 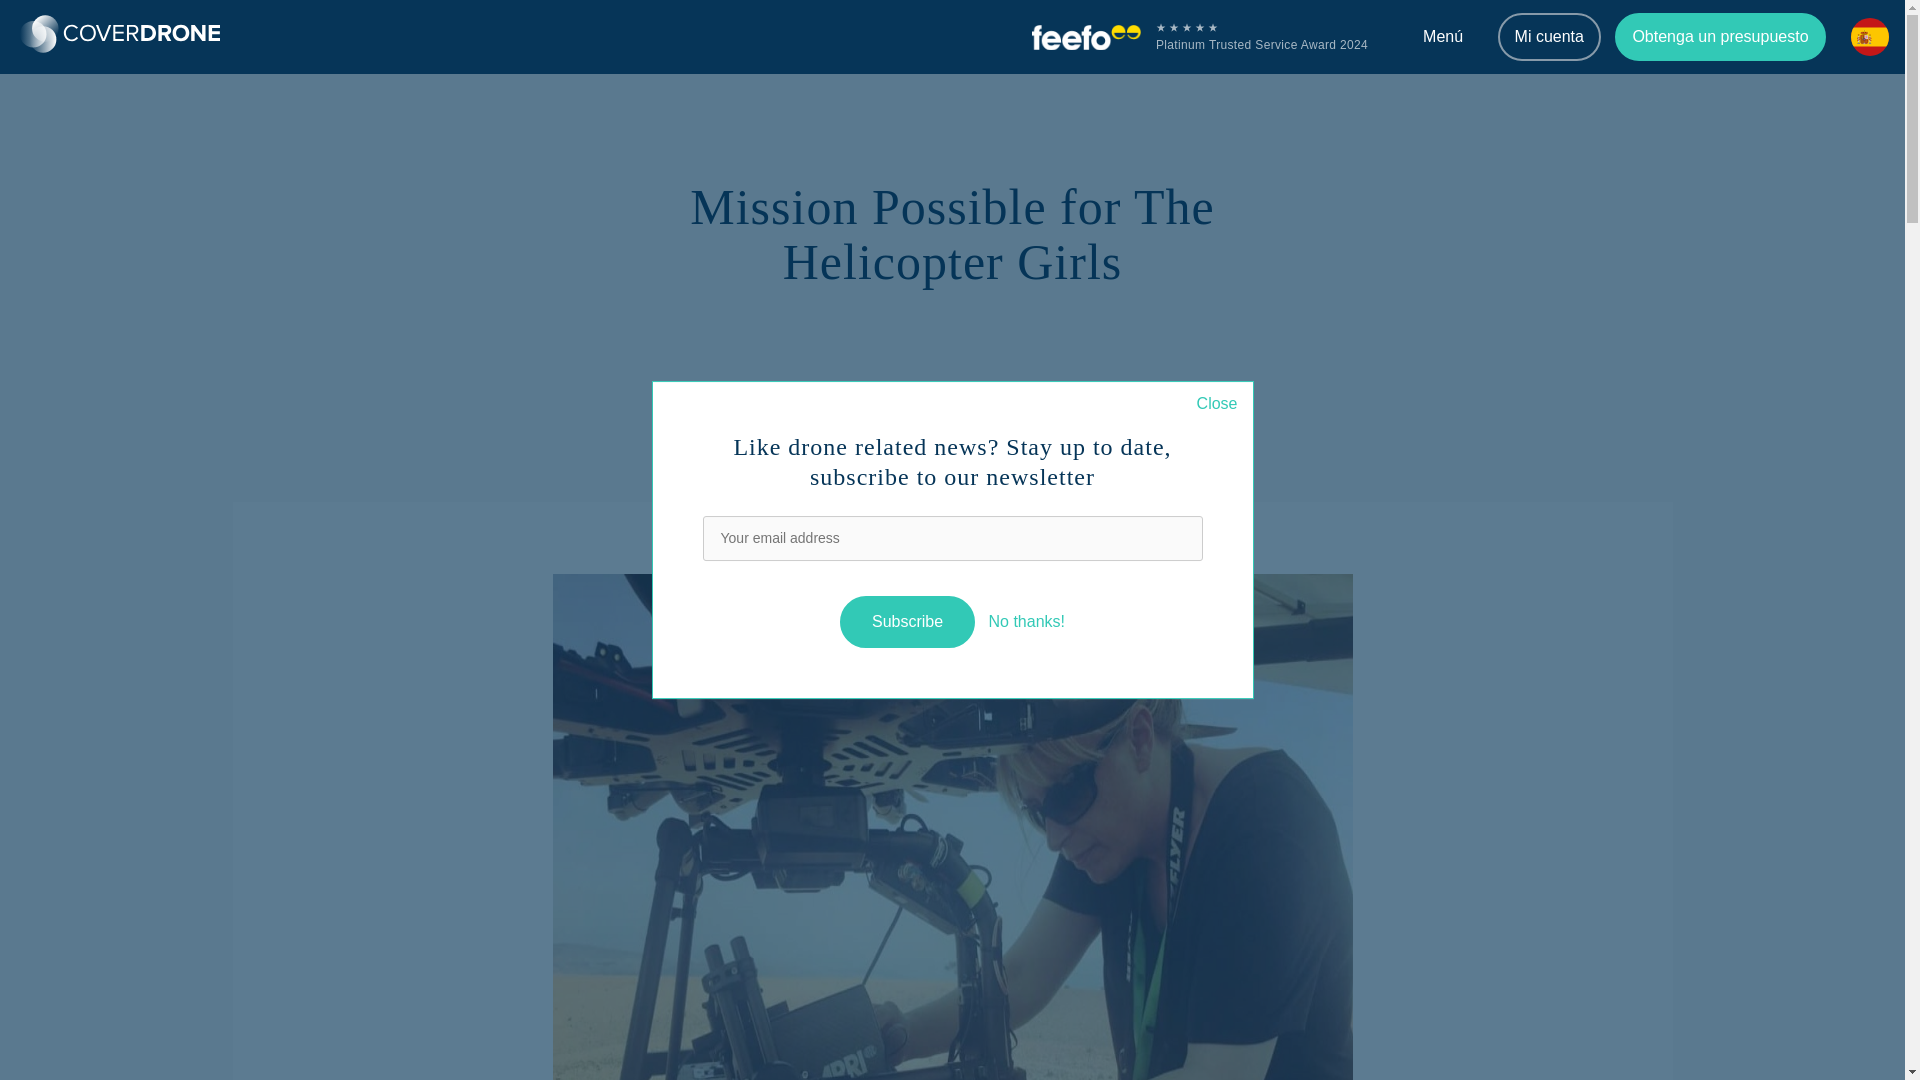 I want to click on Close window, so click(x=1217, y=404).